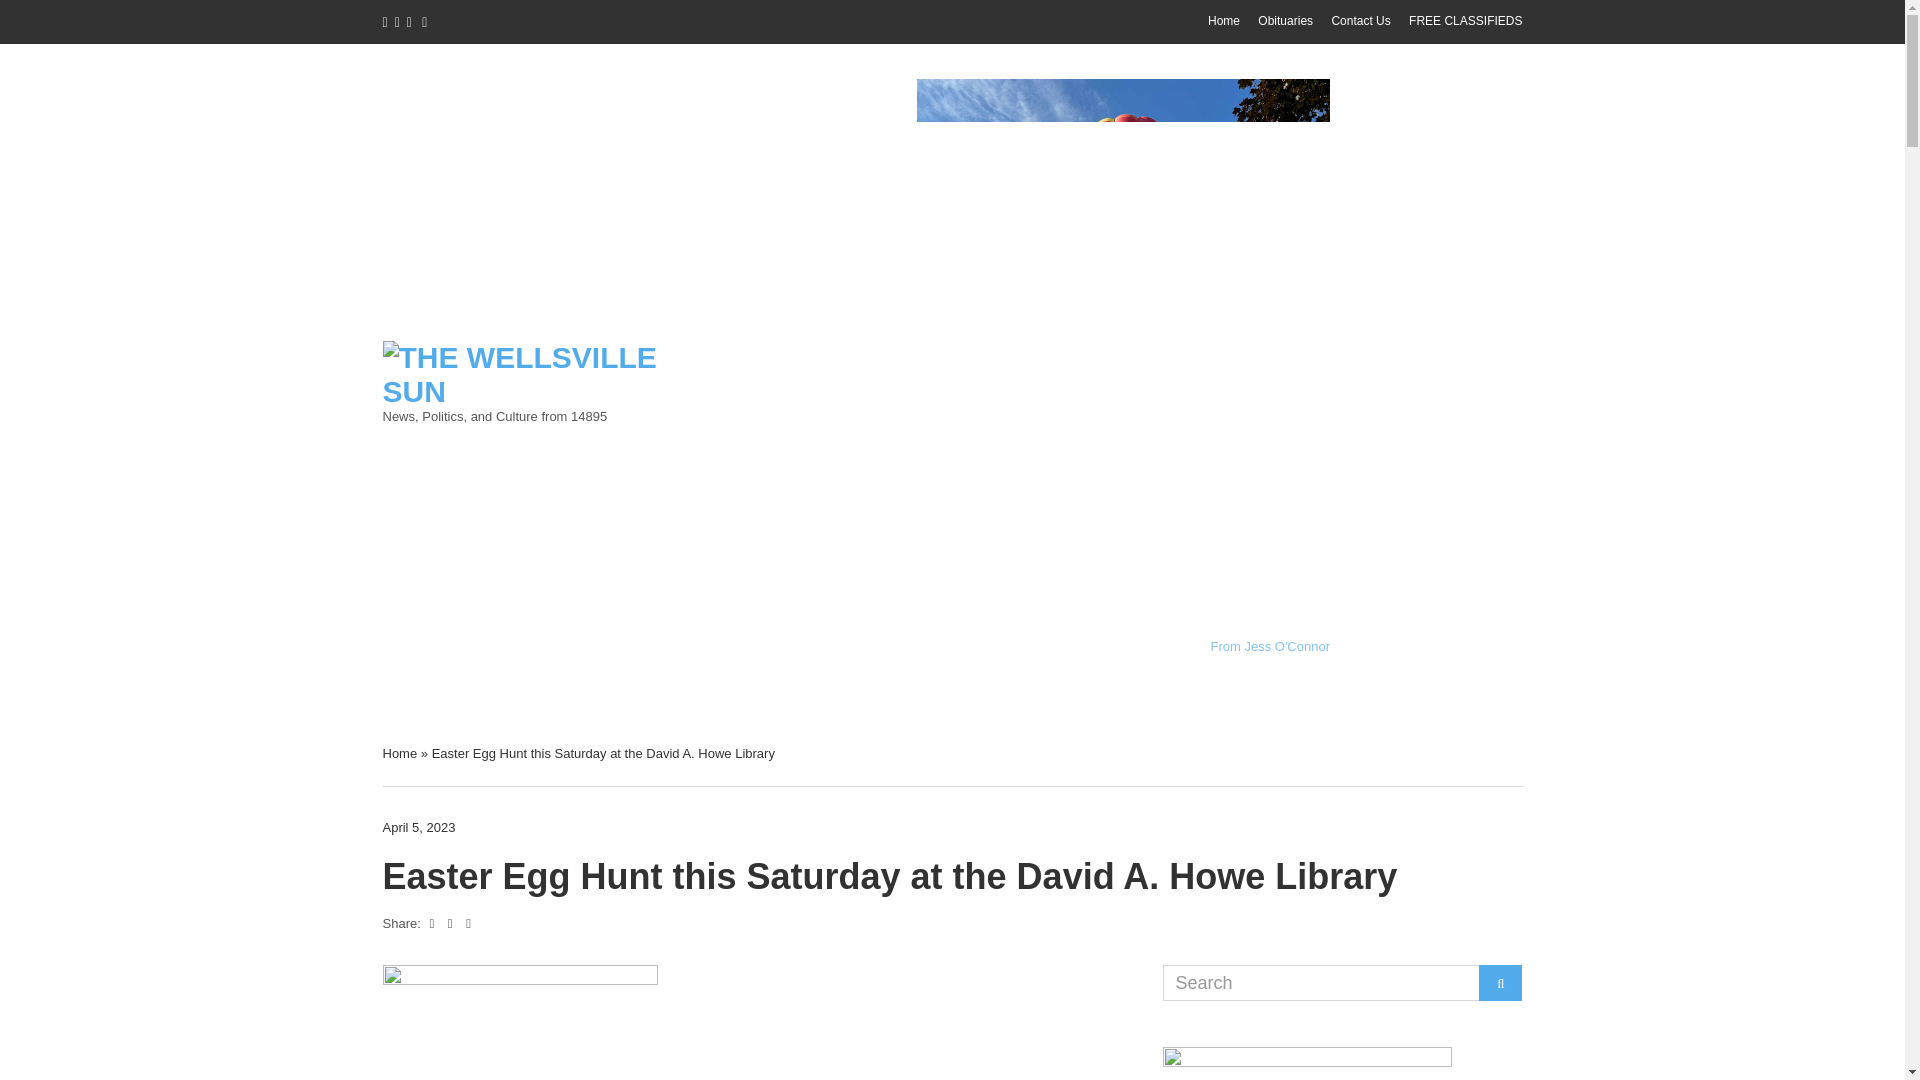  Describe the element at coordinates (1500, 983) in the screenshot. I see `SEARCH` at that location.